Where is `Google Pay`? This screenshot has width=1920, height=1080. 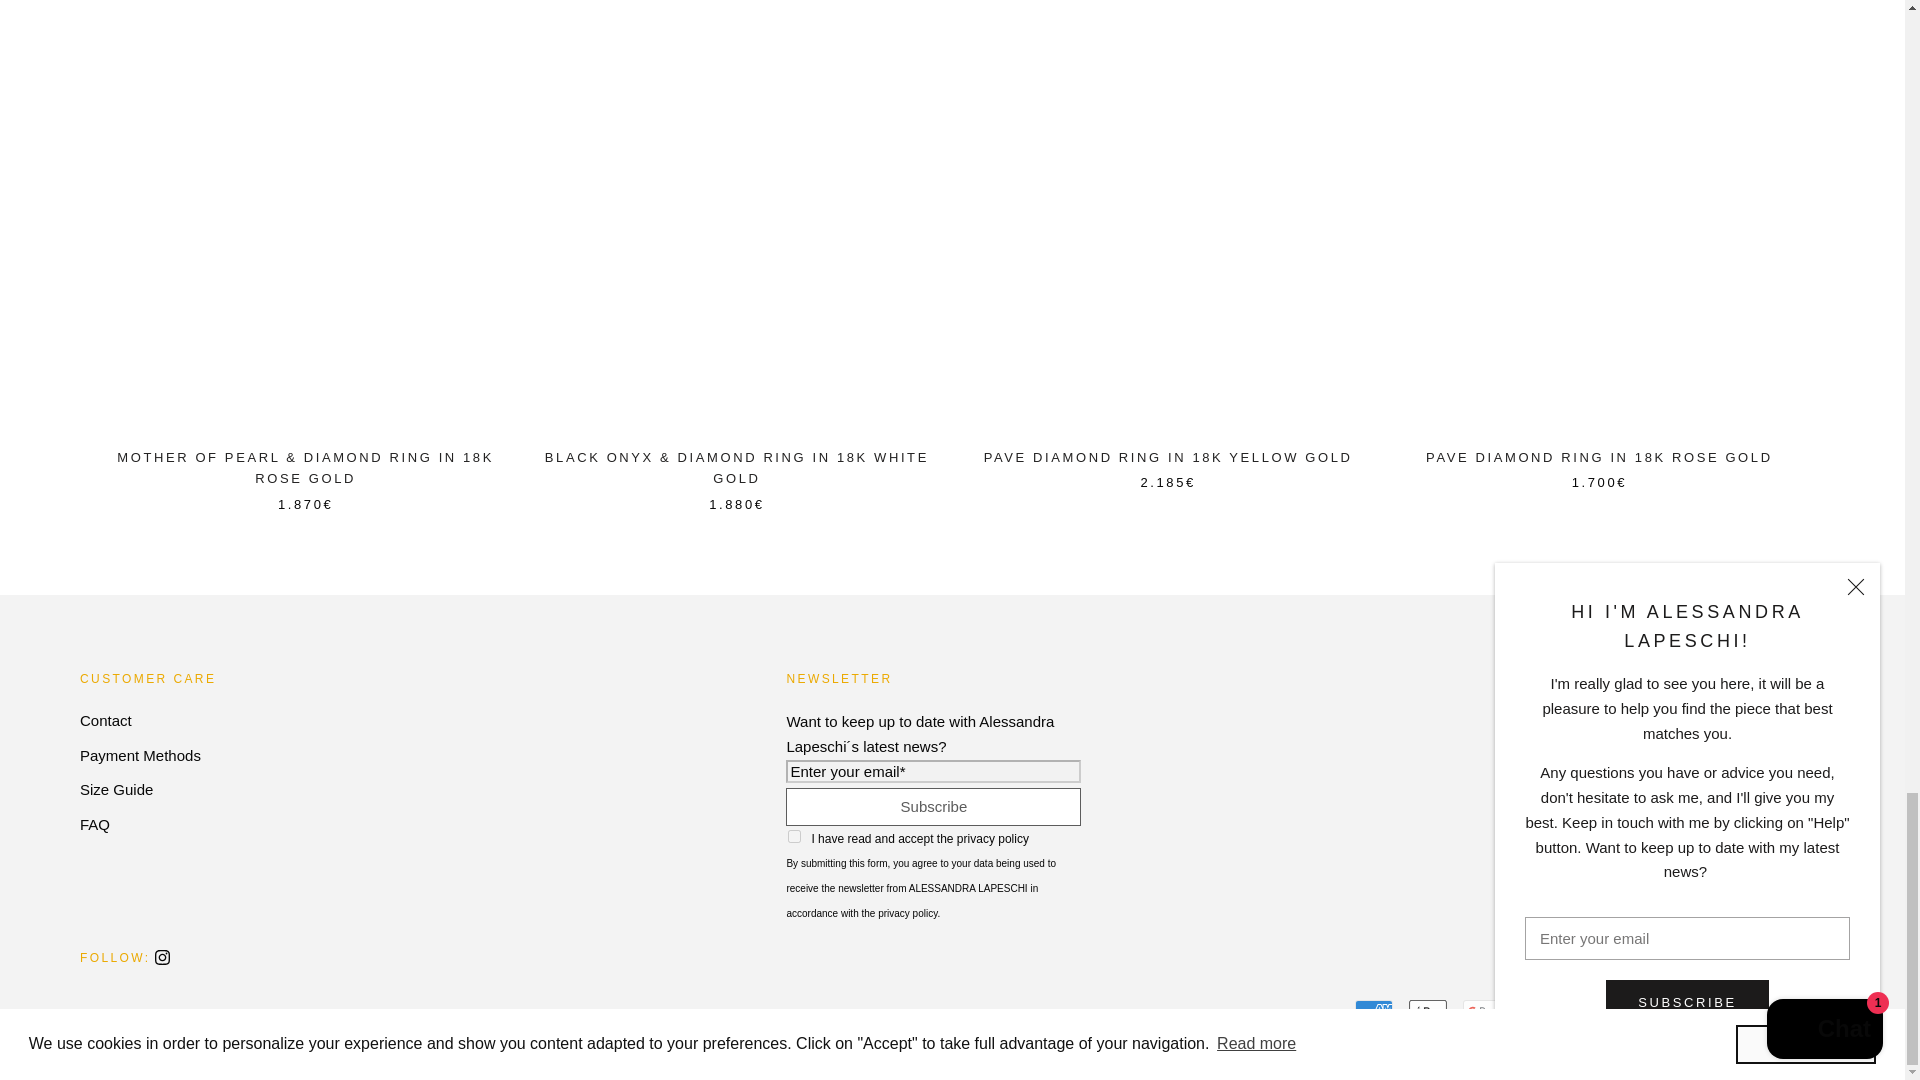 Google Pay is located at coordinates (1482, 1012).